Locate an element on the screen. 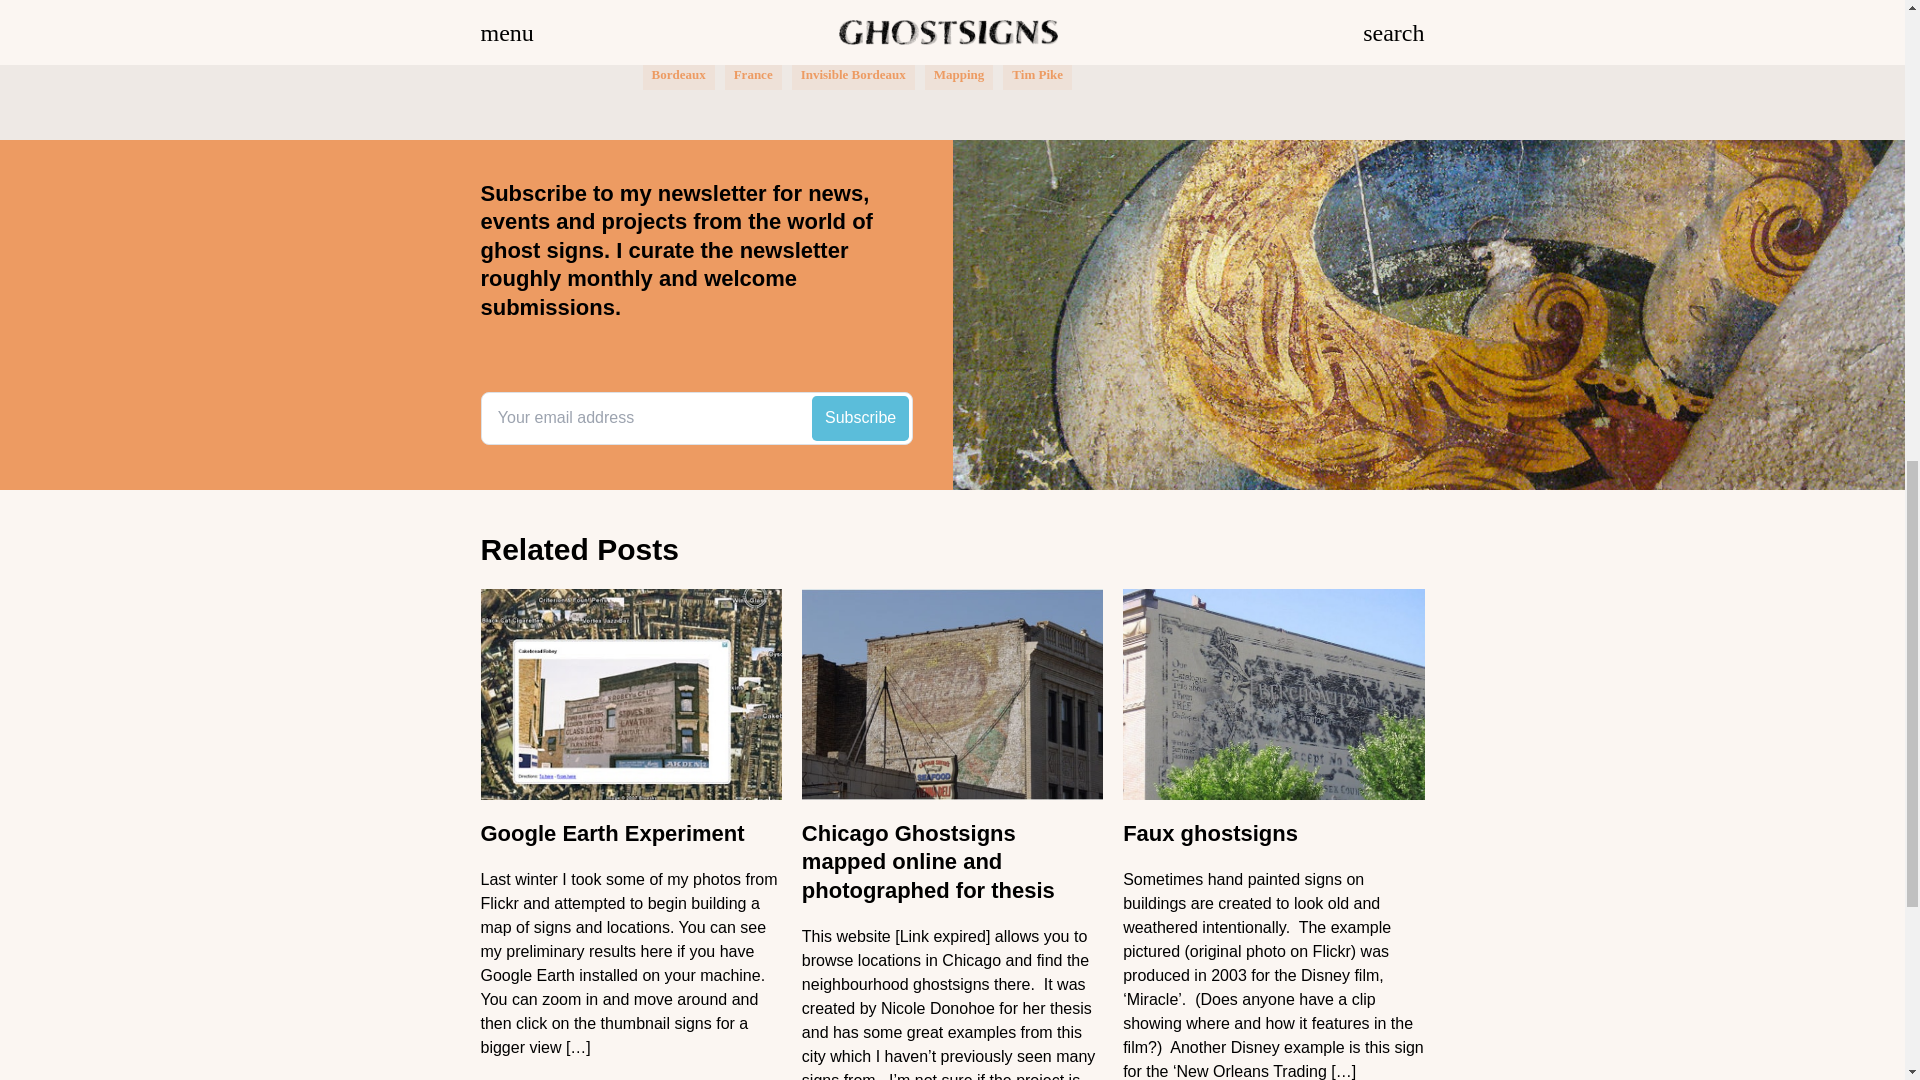 The image size is (1920, 1080). Share is located at coordinates (670, 10).